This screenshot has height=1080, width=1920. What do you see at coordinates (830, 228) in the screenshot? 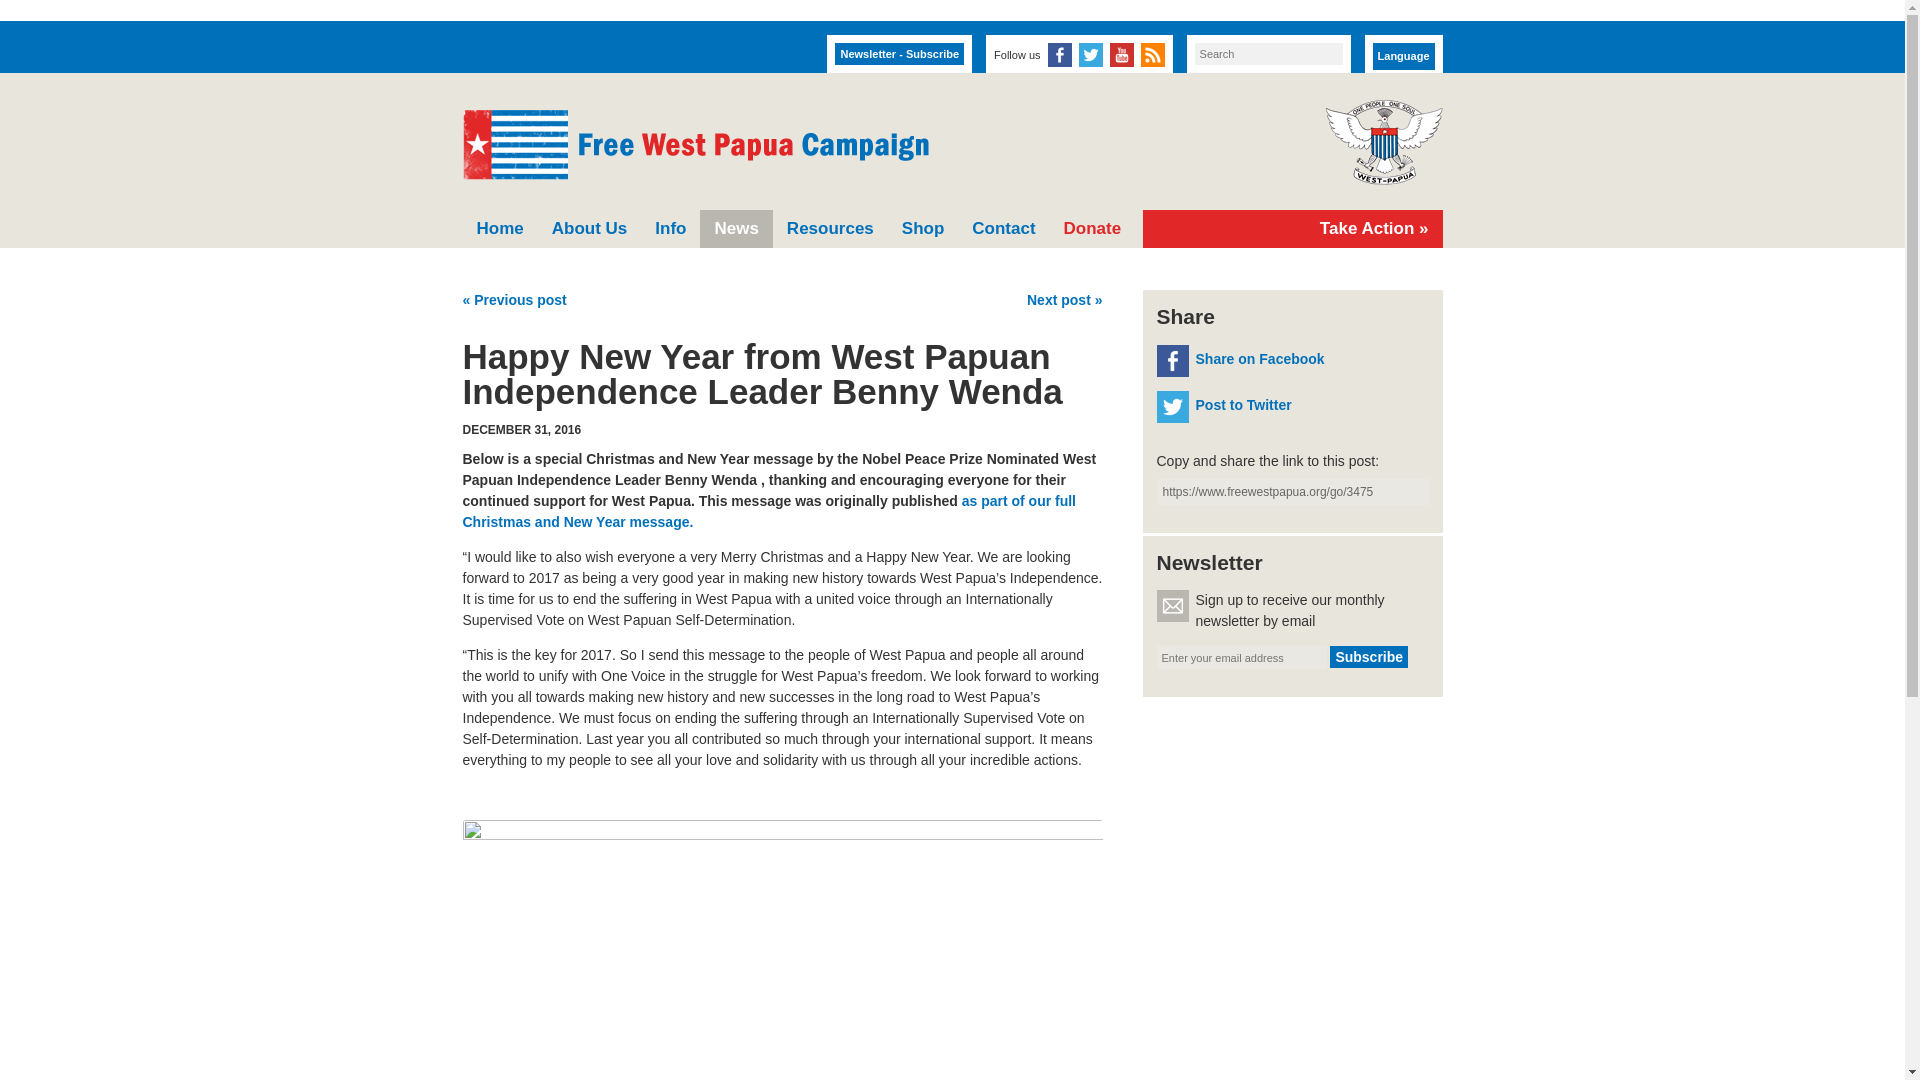
I see `Resources` at bounding box center [830, 228].